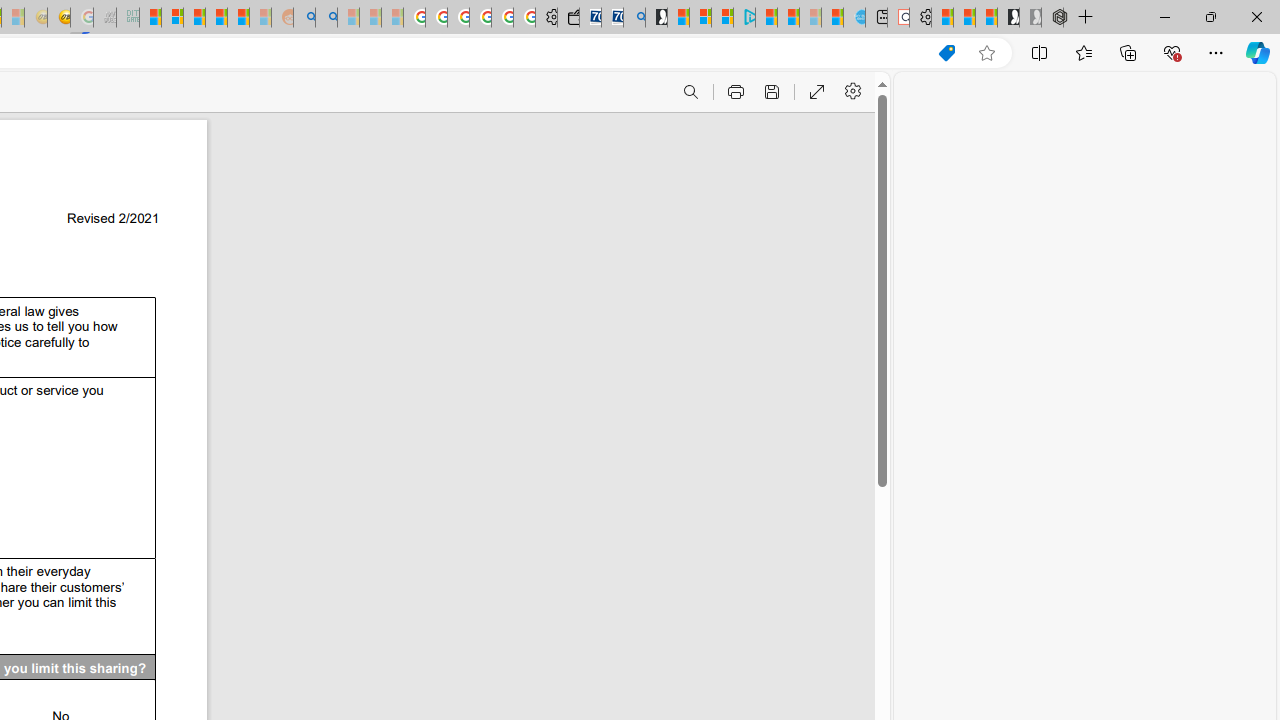 The width and height of the screenshot is (1280, 720). Describe the element at coordinates (734, 92) in the screenshot. I see `Print (Ctrl+P)` at that location.